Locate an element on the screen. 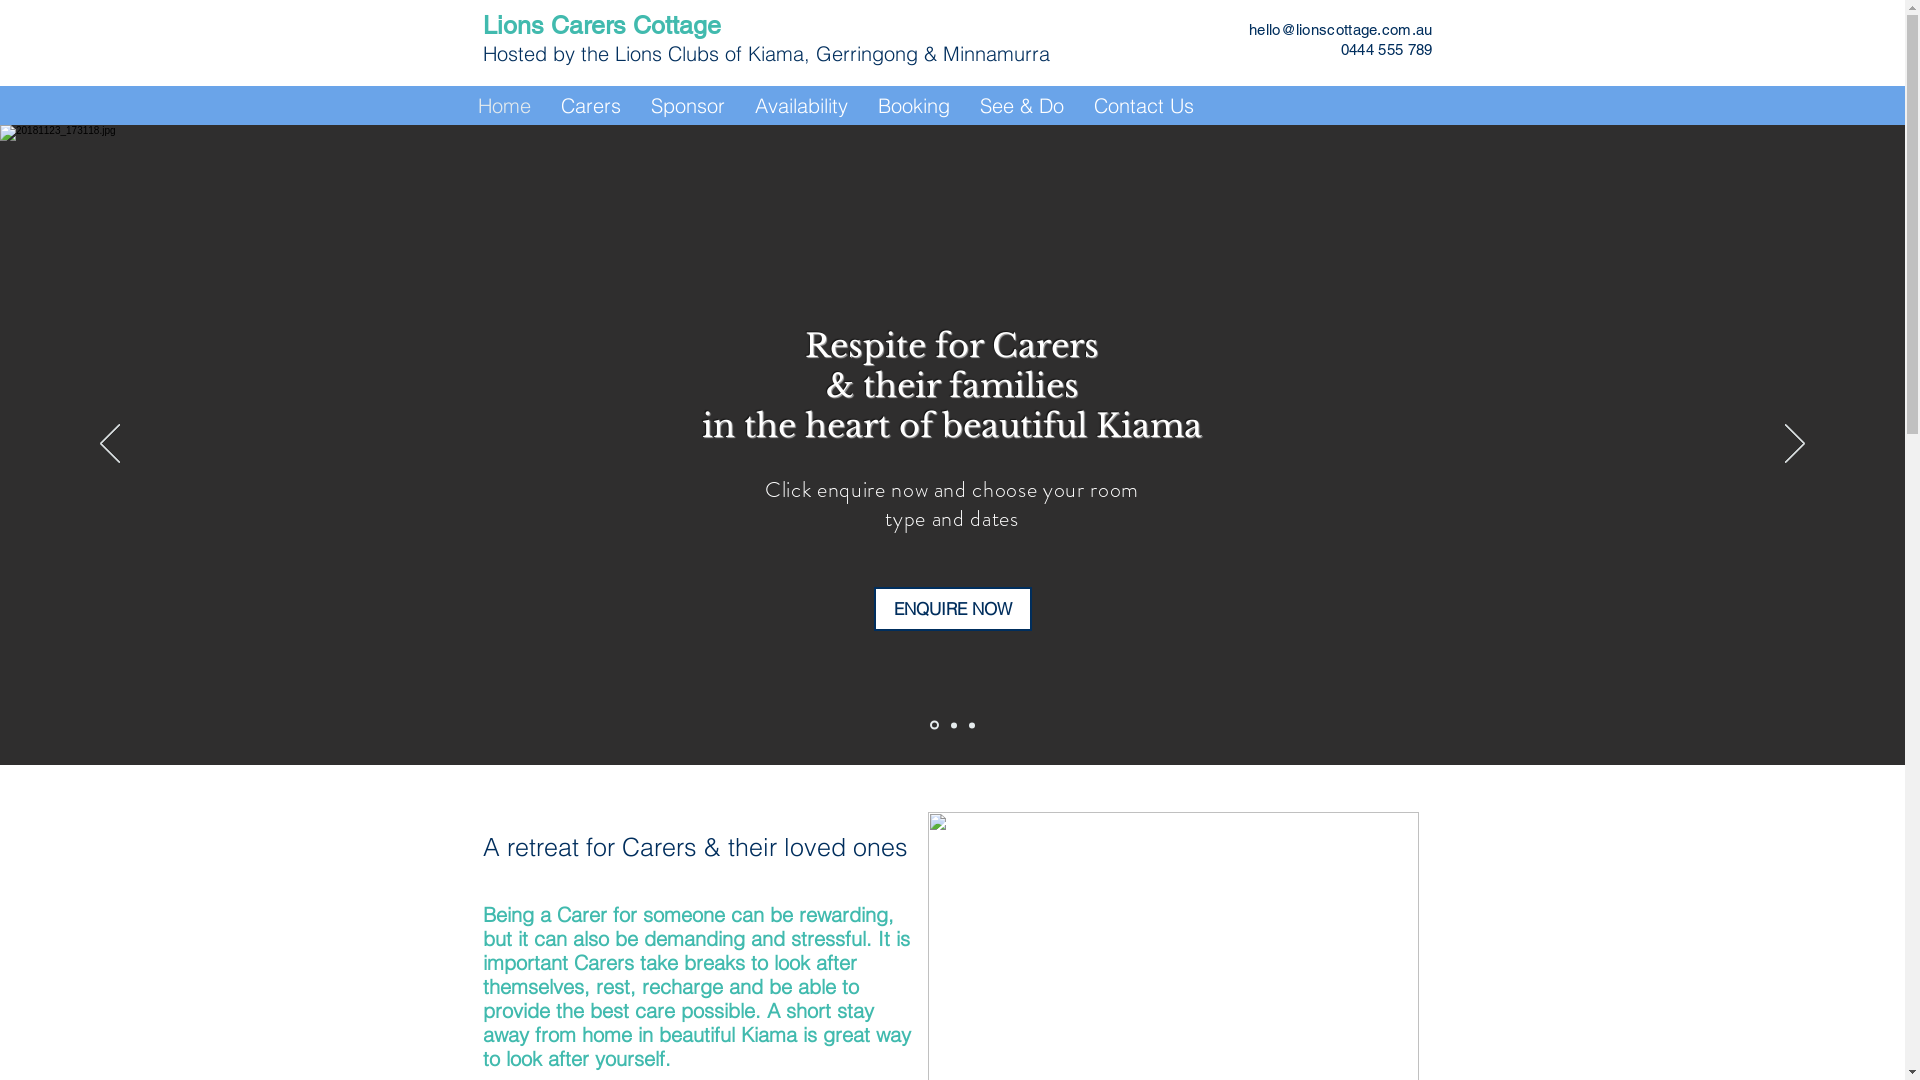  Lions Carers Cottage is located at coordinates (601, 26).